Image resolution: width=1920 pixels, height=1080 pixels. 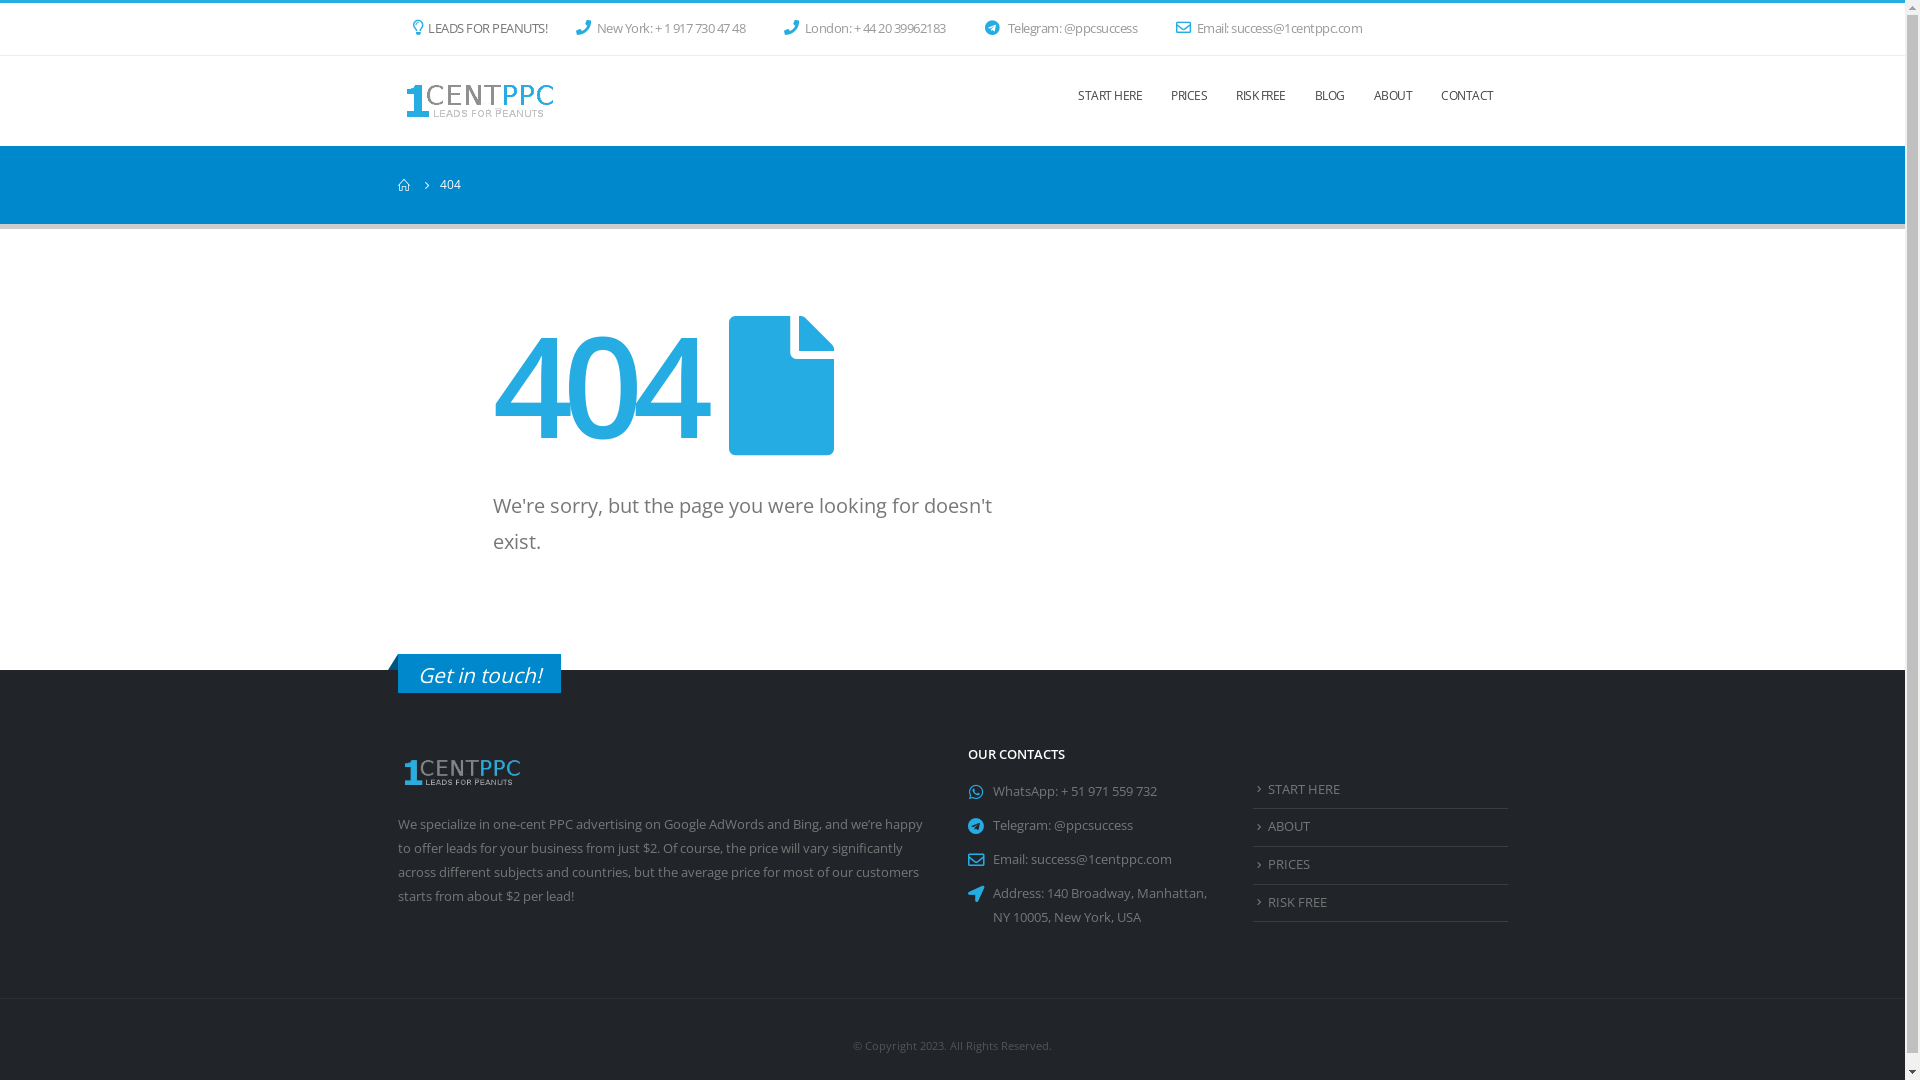 What do you see at coordinates (1110, 101) in the screenshot?
I see `START HERE` at bounding box center [1110, 101].